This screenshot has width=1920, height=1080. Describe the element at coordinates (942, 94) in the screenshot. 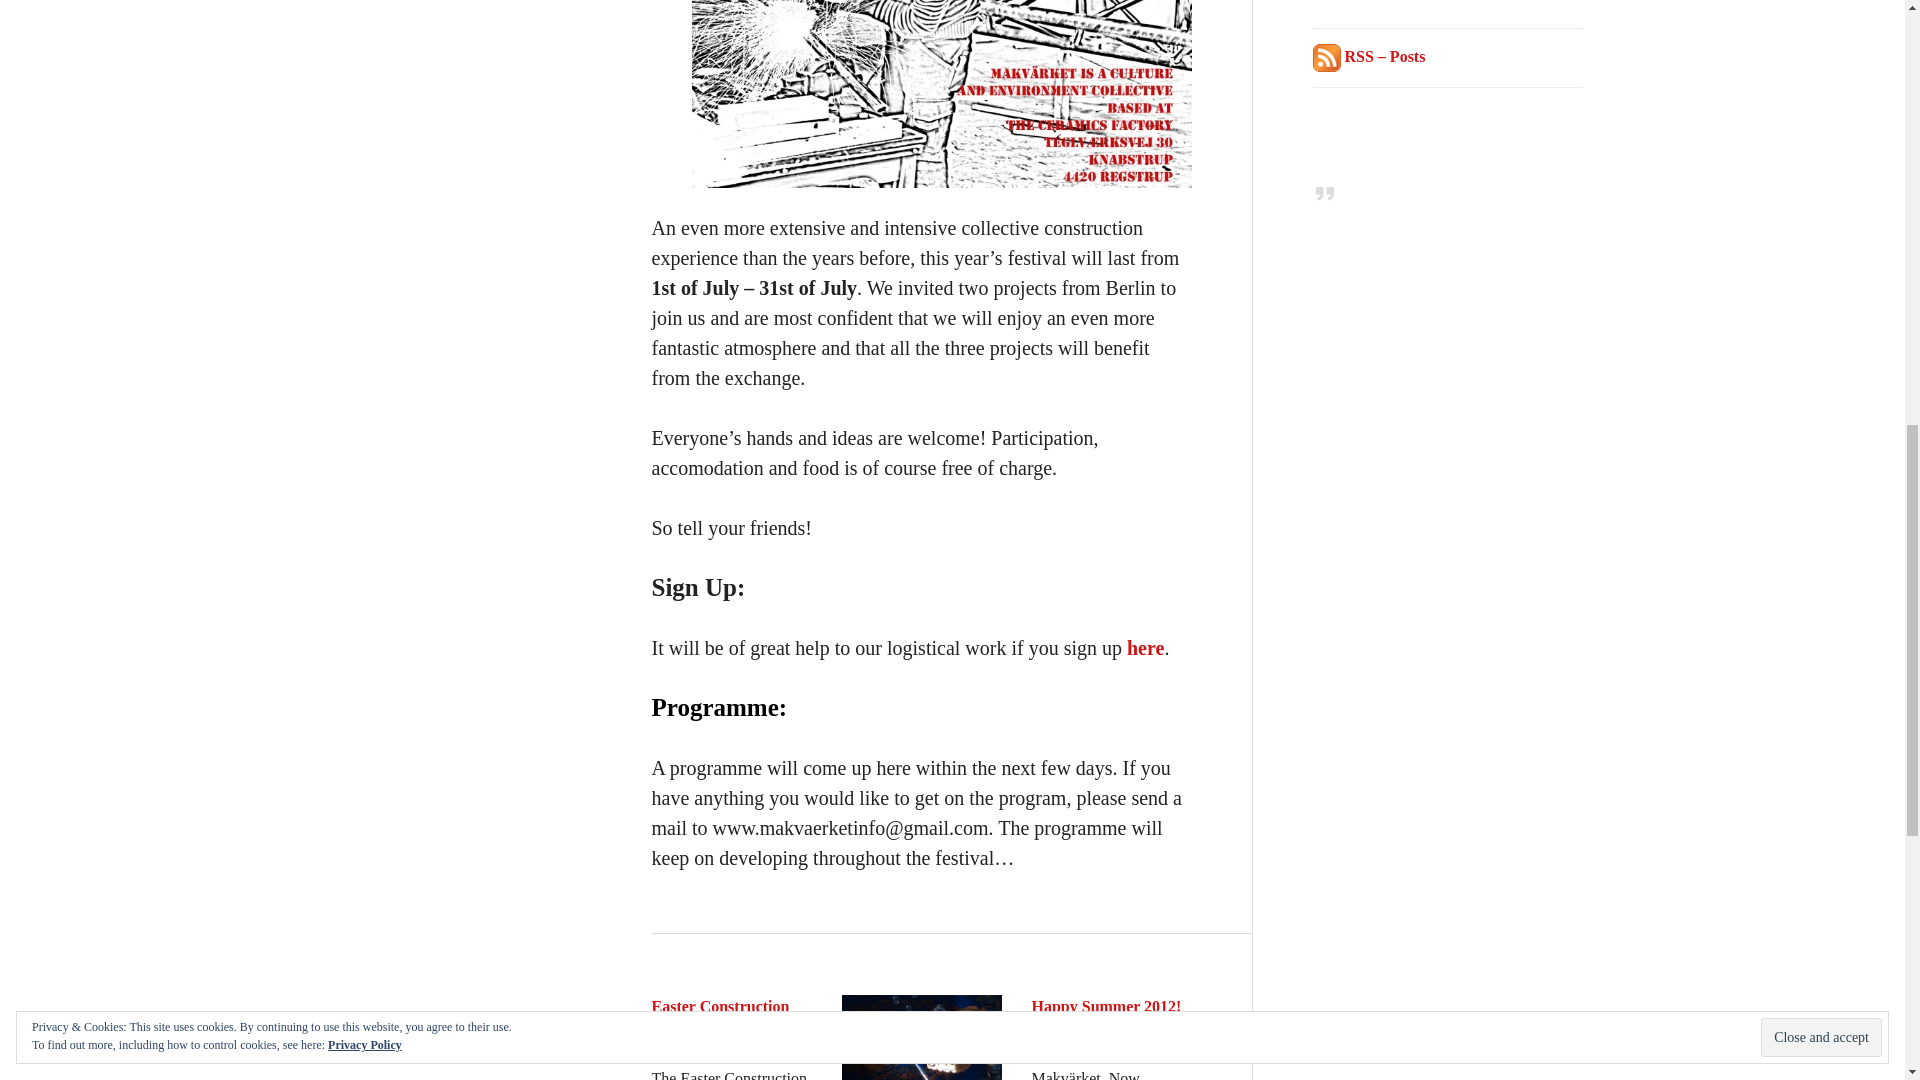

I see `Summer Construction Festival 2011 Poster` at that location.